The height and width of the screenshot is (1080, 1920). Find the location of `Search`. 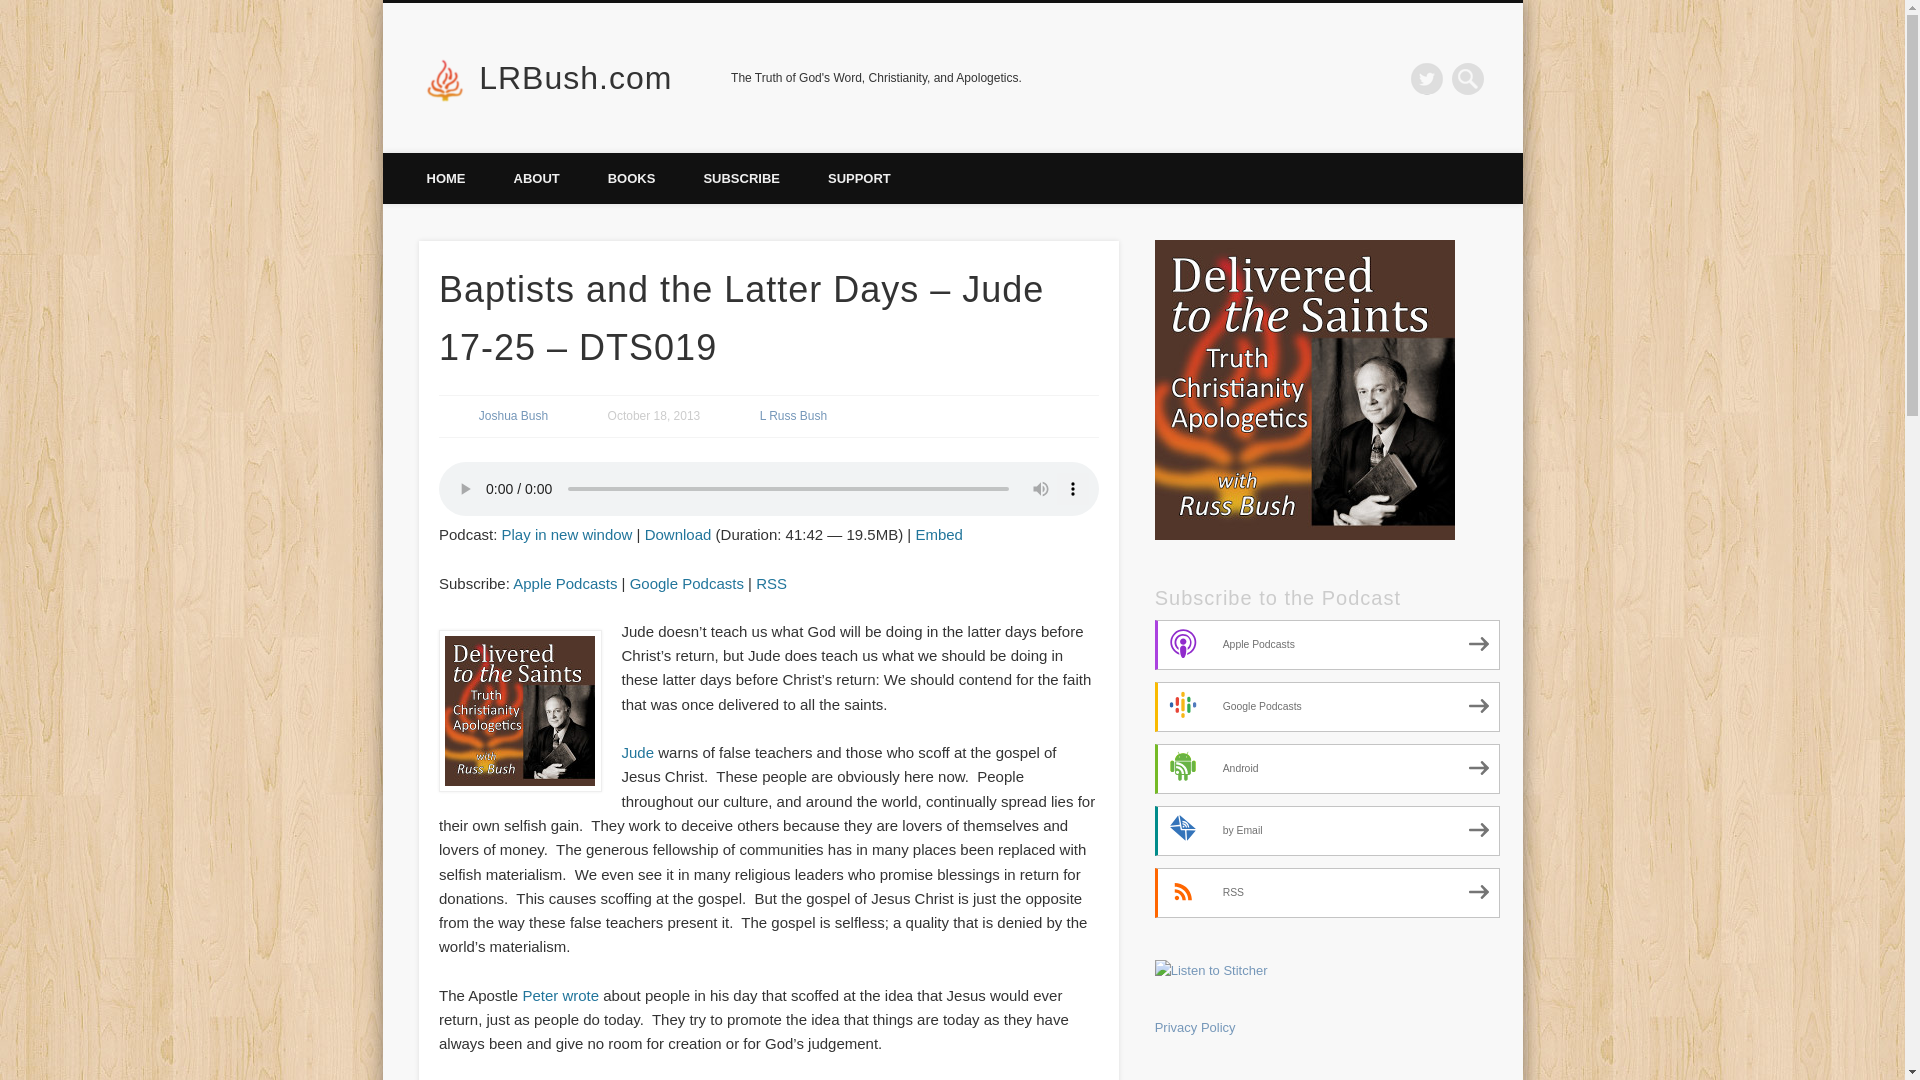

Search is located at coordinates (15, 10).